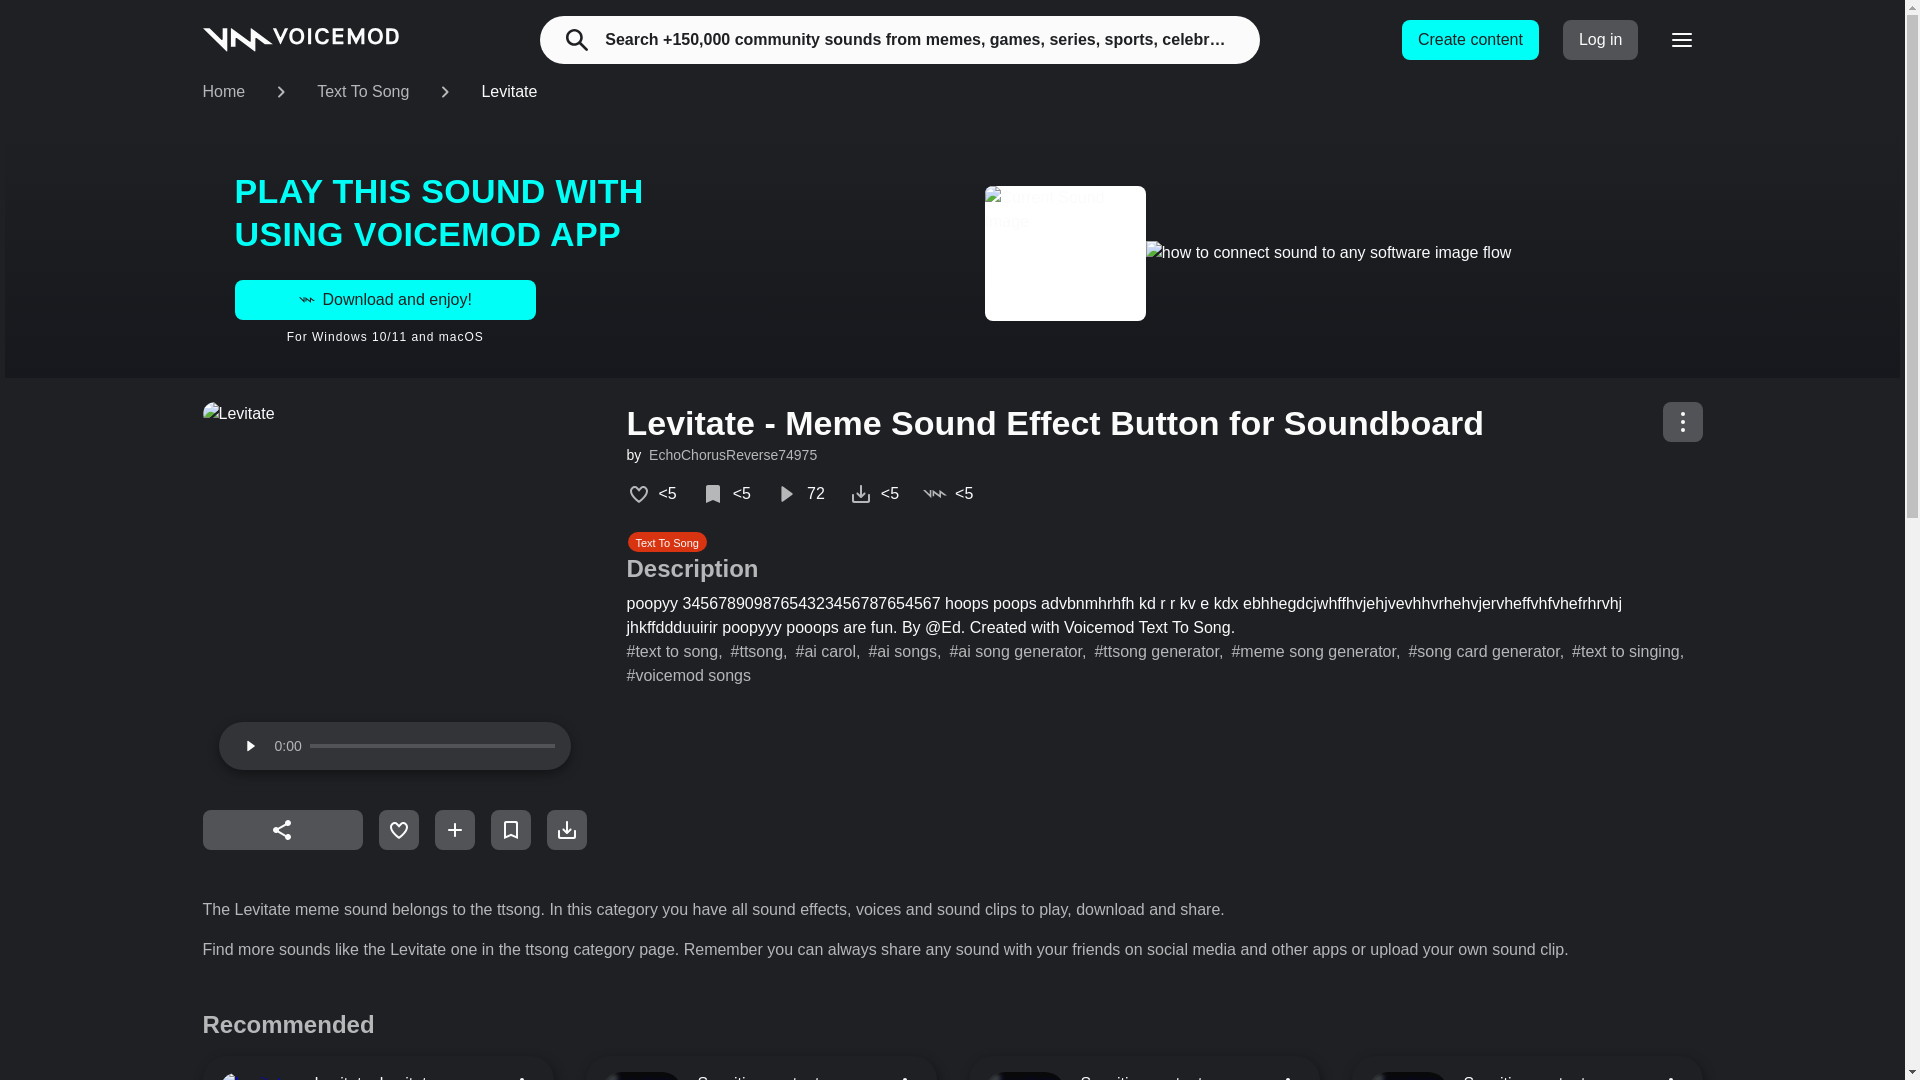  I want to click on Played 72 times, so click(800, 494).